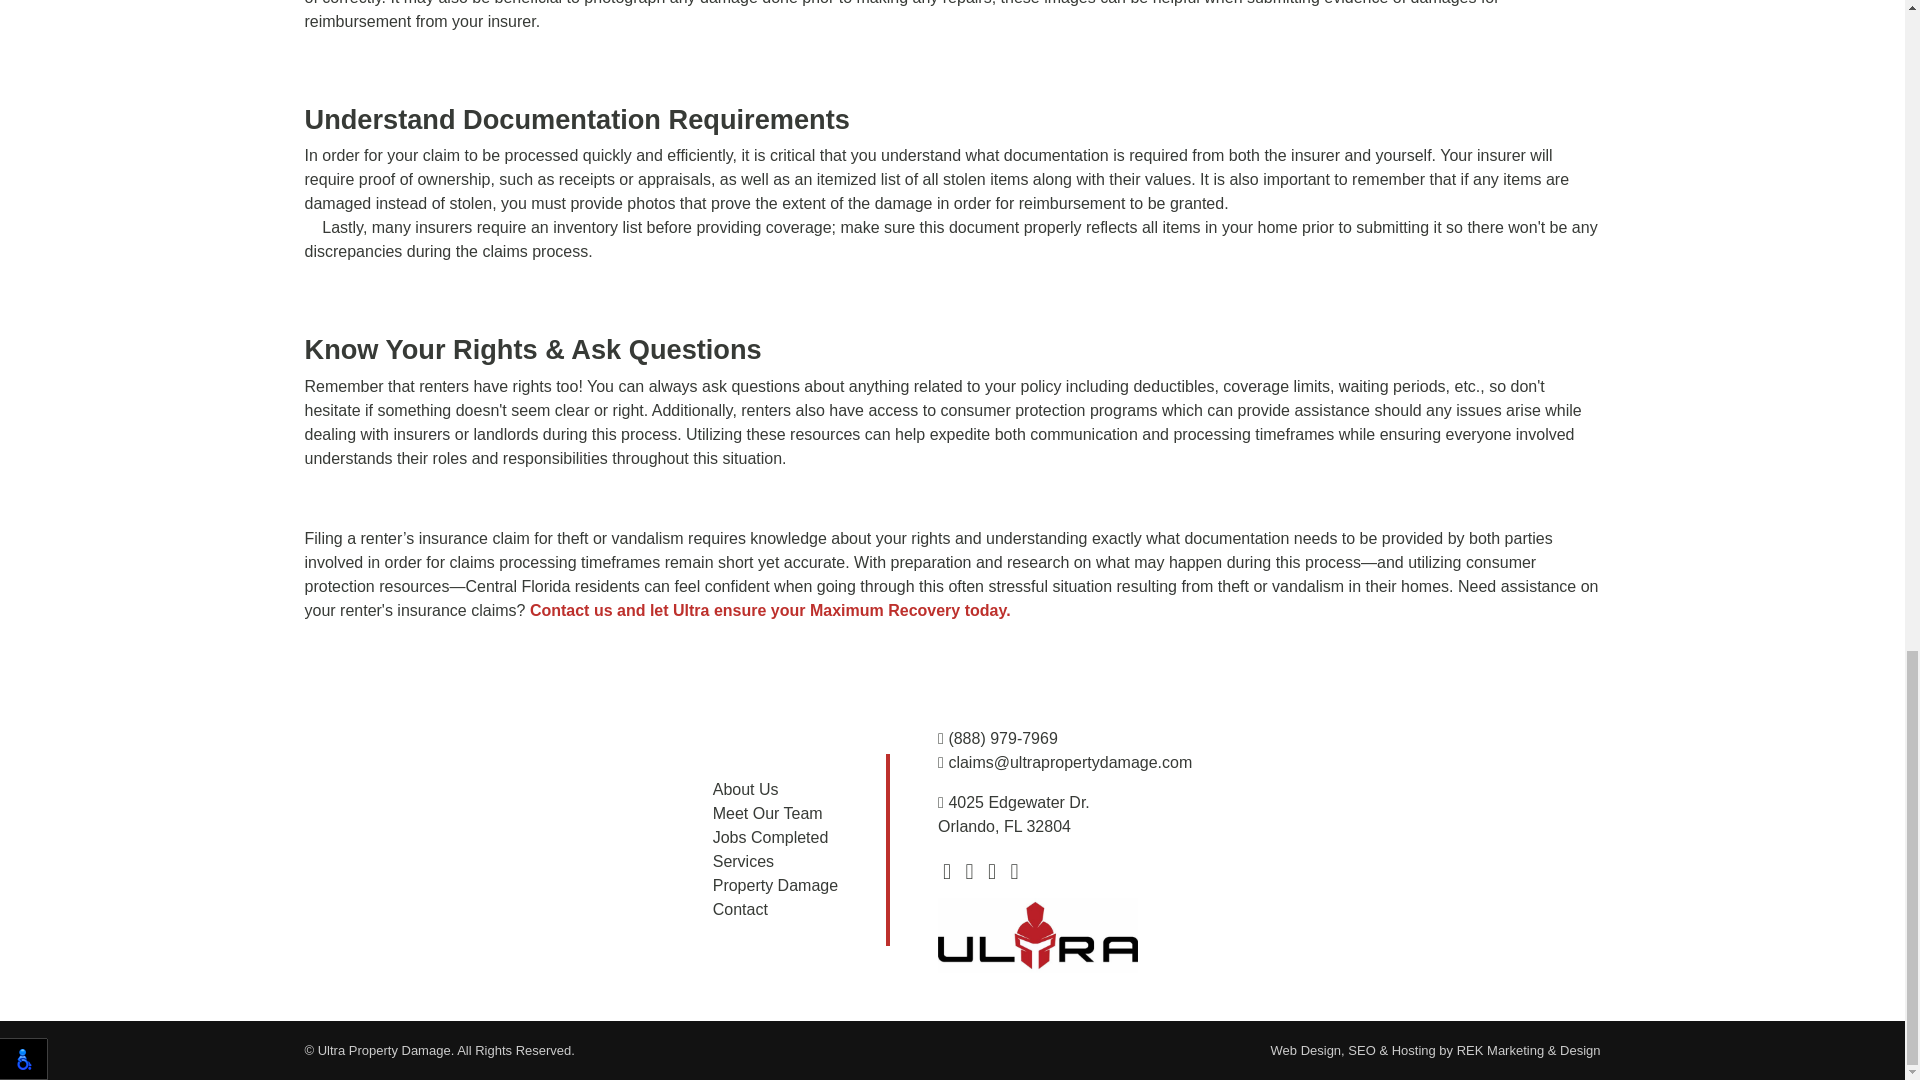 The height and width of the screenshot is (1080, 1920). Describe the element at coordinates (774, 885) in the screenshot. I see `Property Damage` at that location.